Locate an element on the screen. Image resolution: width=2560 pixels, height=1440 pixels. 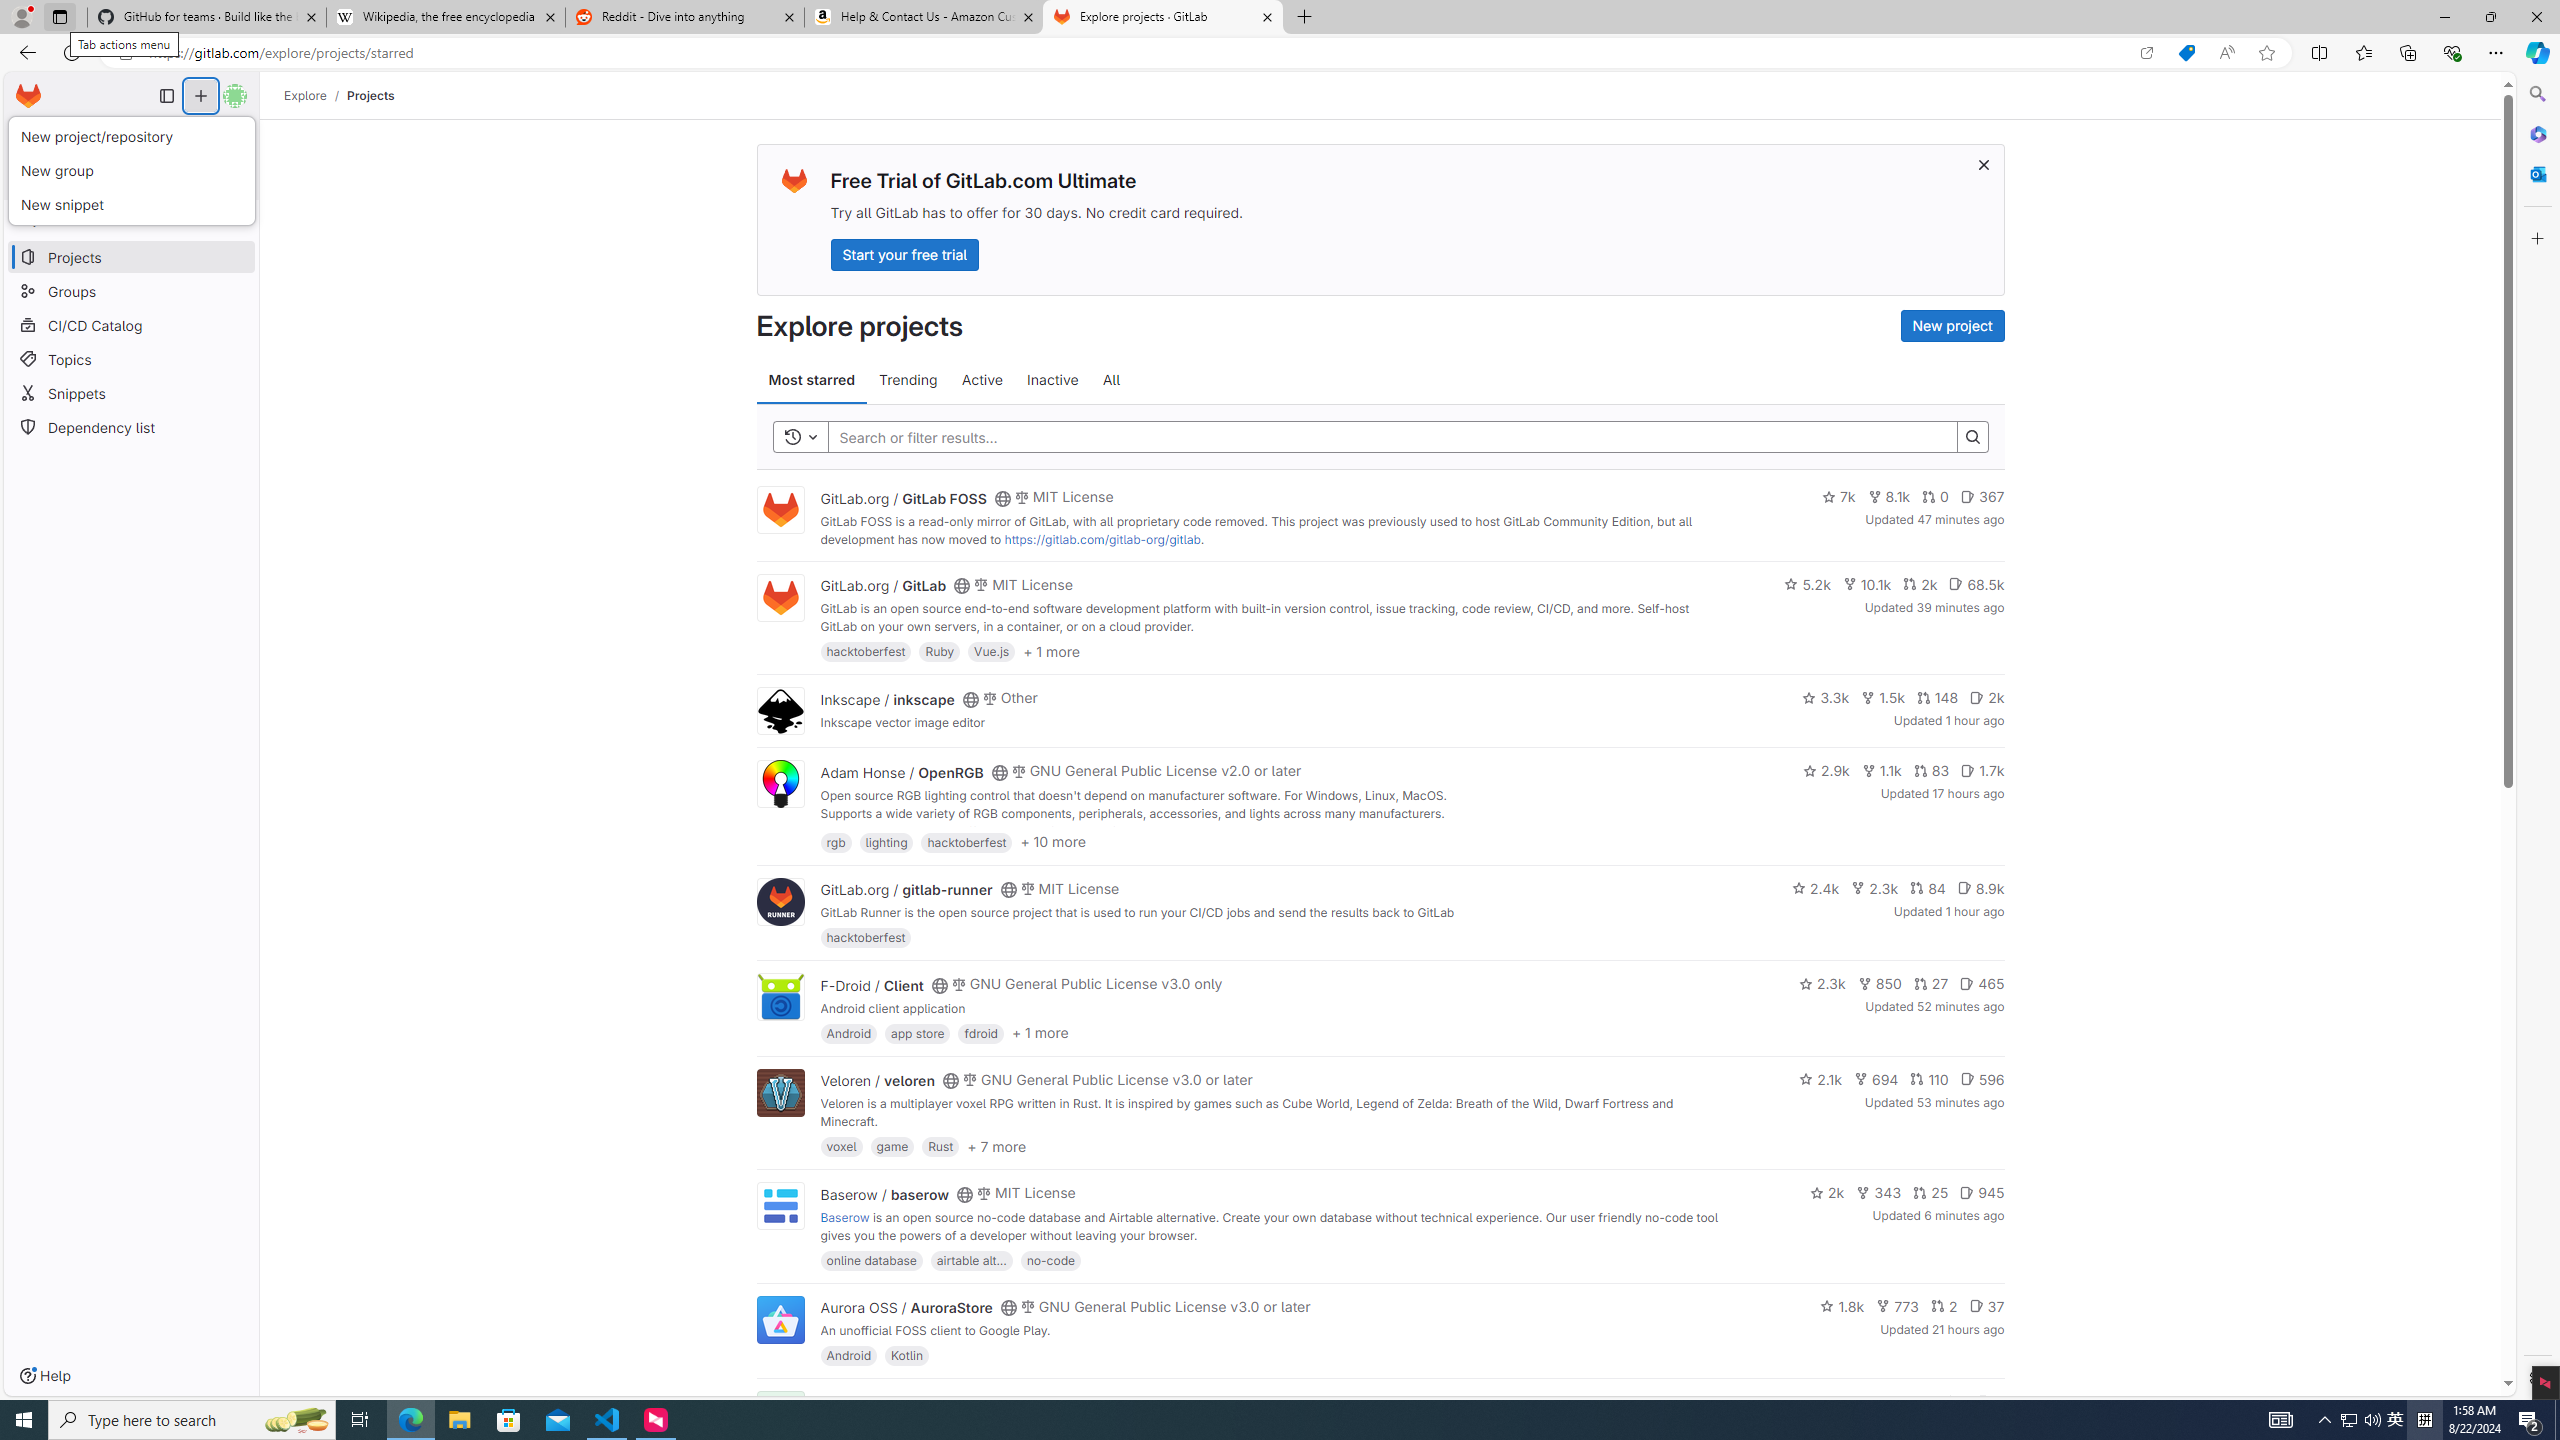
Adam Honse / OpenRGB is located at coordinates (901, 772).